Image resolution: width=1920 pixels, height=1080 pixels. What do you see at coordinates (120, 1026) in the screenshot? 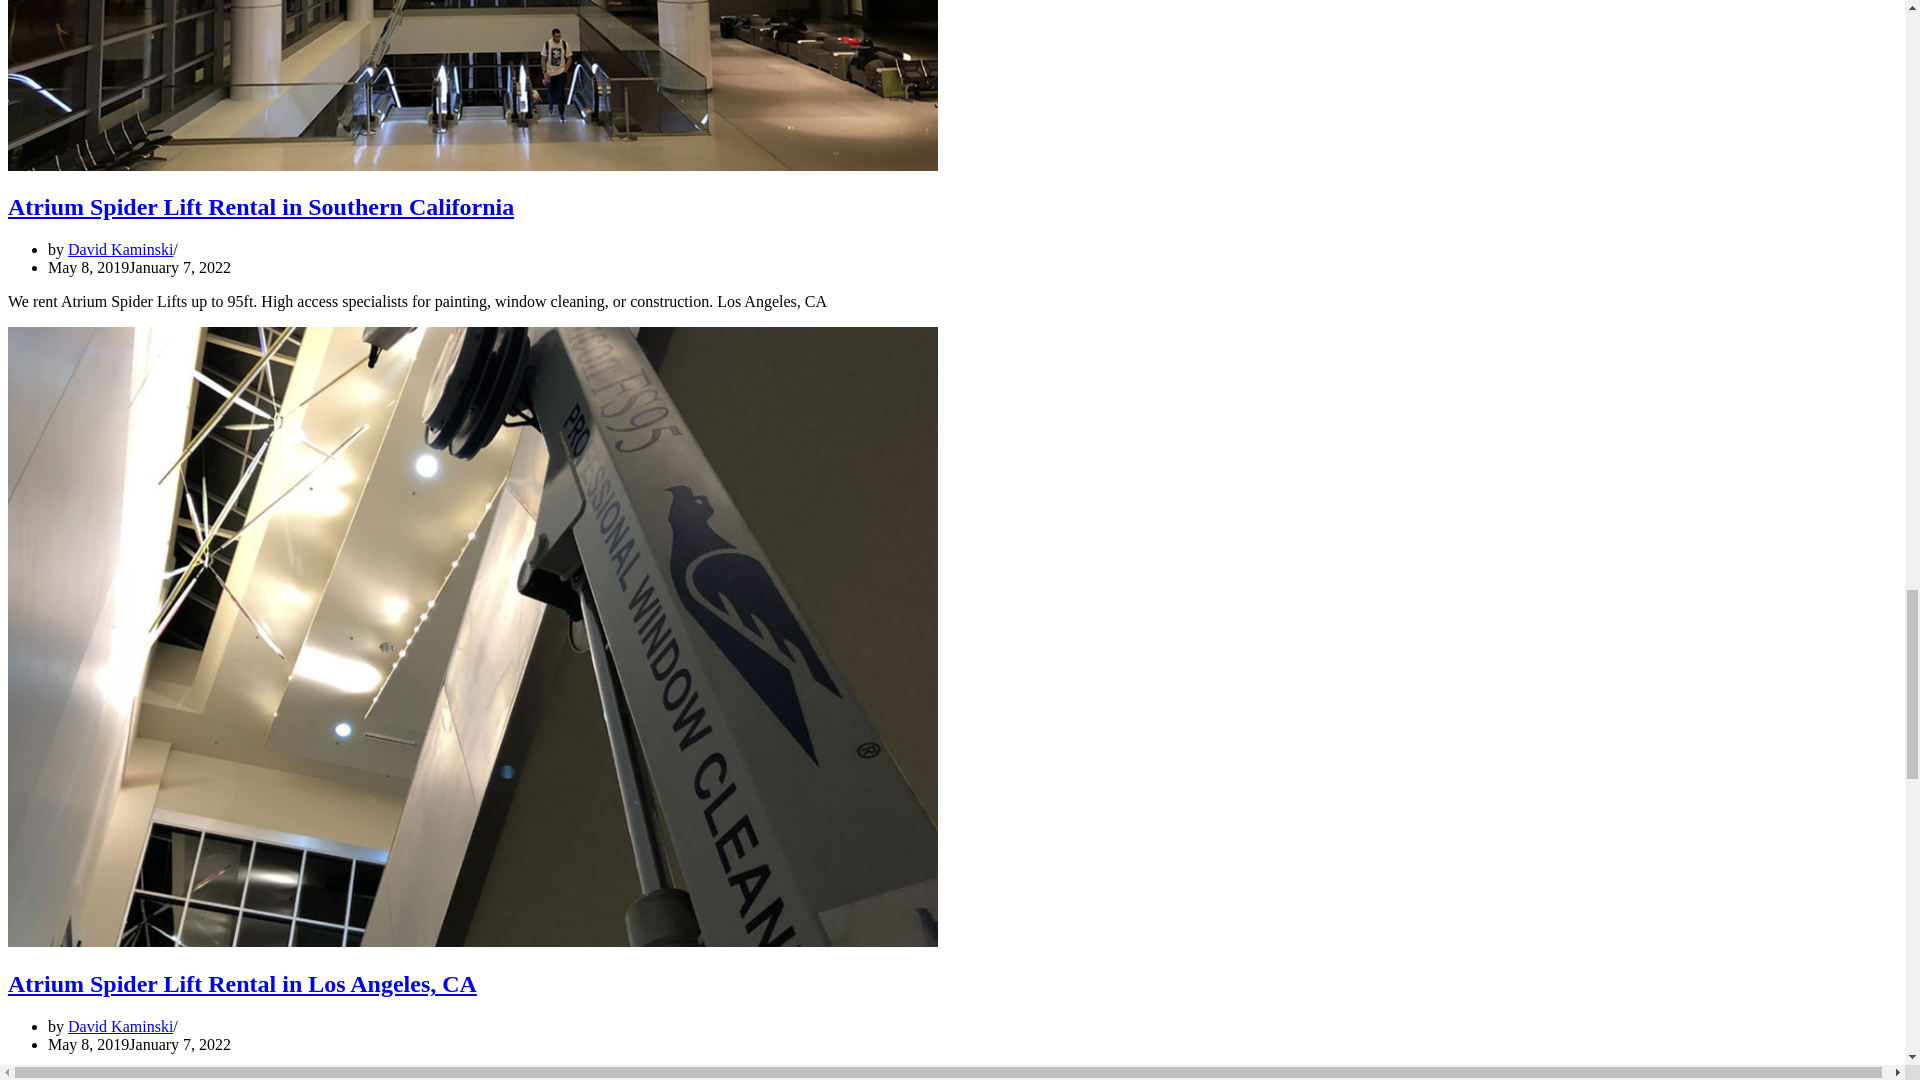
I see `Posts by David Kaminski` at bounding box center [120, 1026].